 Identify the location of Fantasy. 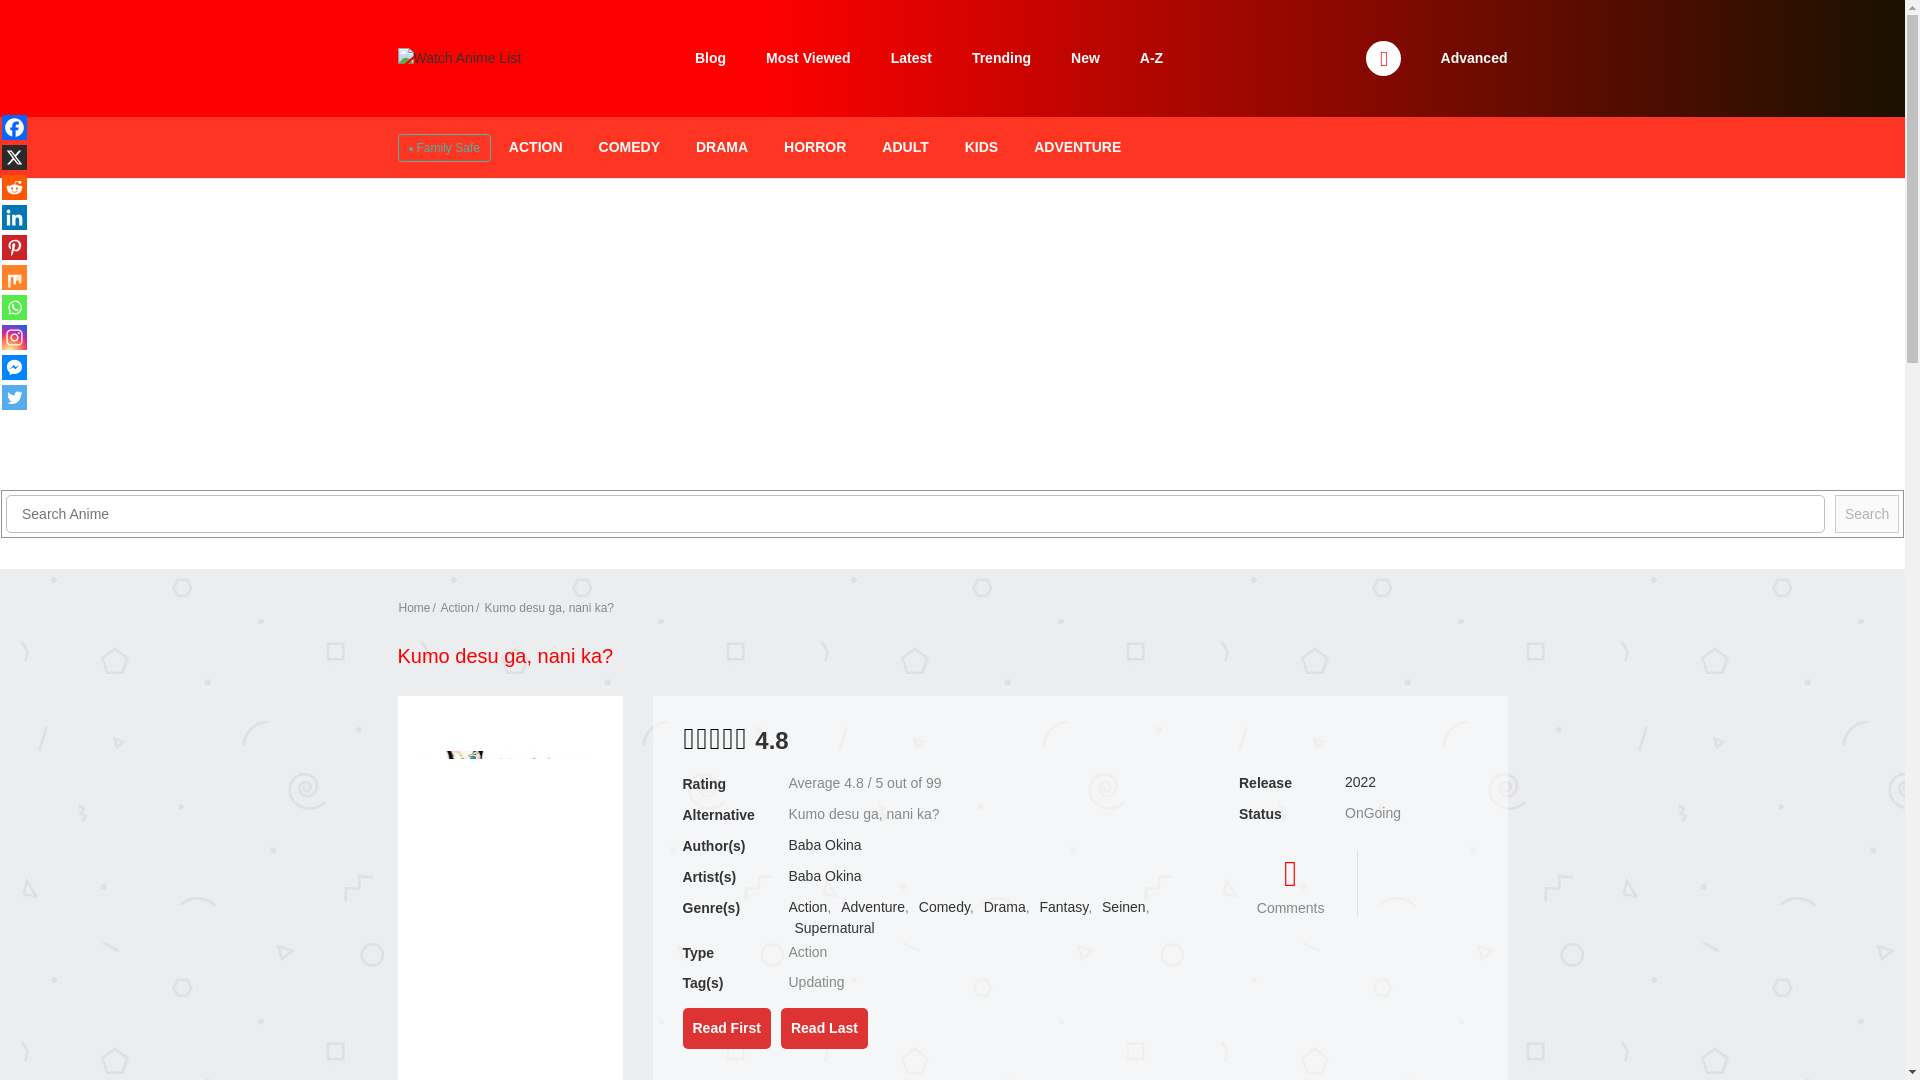
(1063, 906).